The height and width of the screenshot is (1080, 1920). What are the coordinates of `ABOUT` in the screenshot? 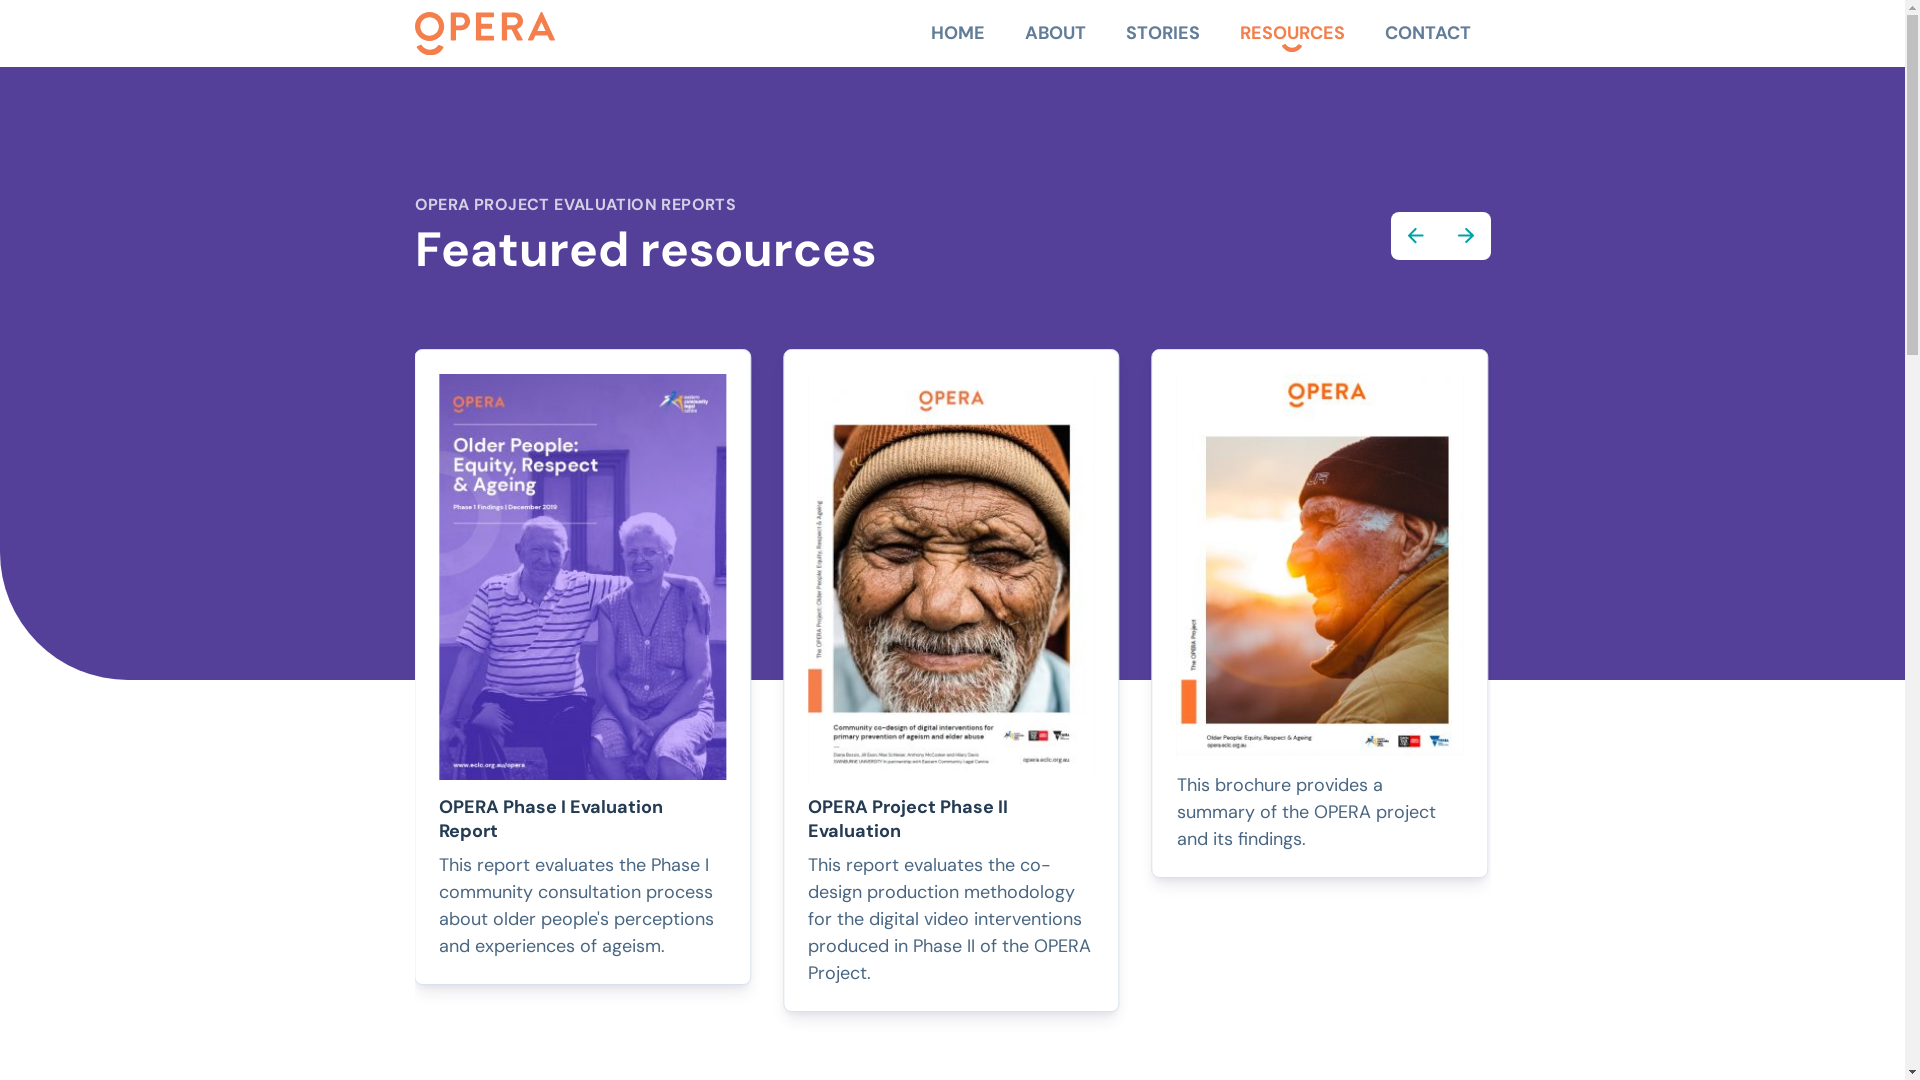 It's located at (1054, 34).